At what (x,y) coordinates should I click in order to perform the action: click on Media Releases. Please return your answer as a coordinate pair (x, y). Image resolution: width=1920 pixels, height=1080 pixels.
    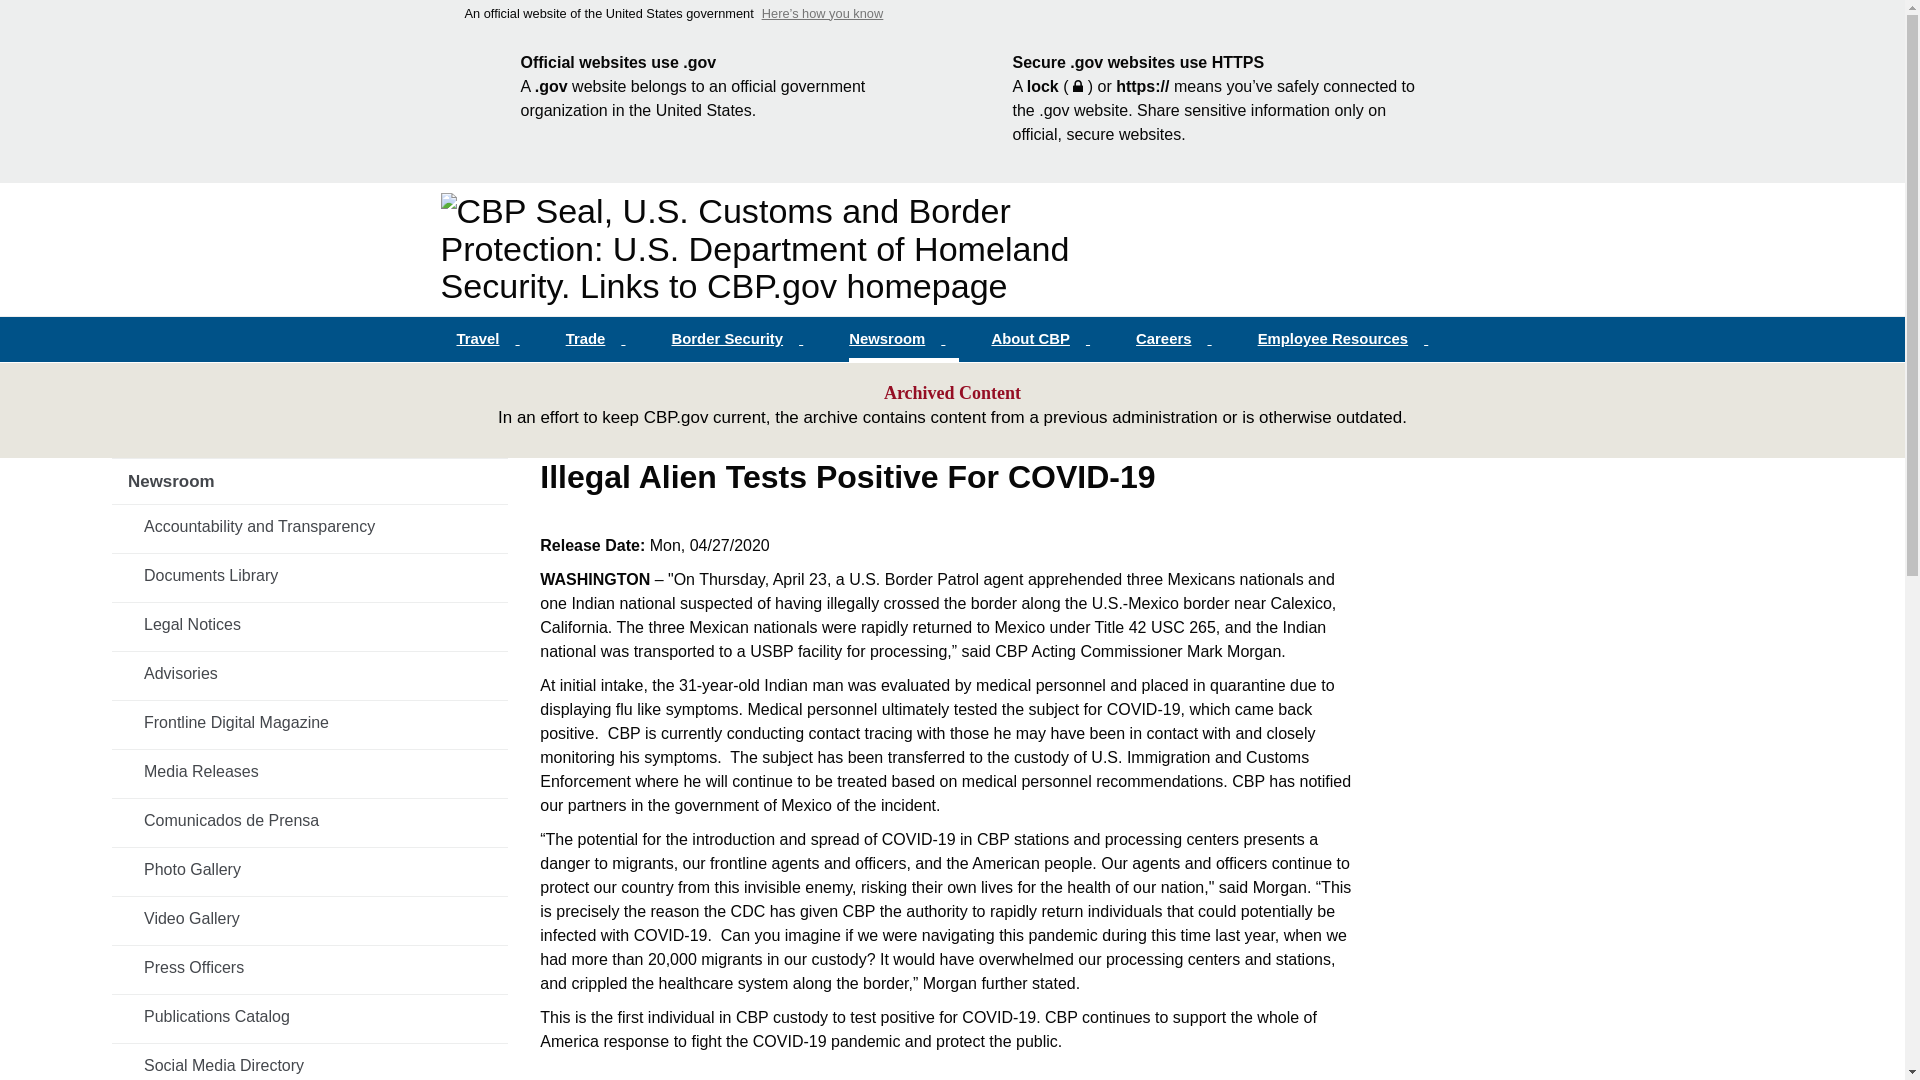
    Looking at the image, I should click on (310, 771).